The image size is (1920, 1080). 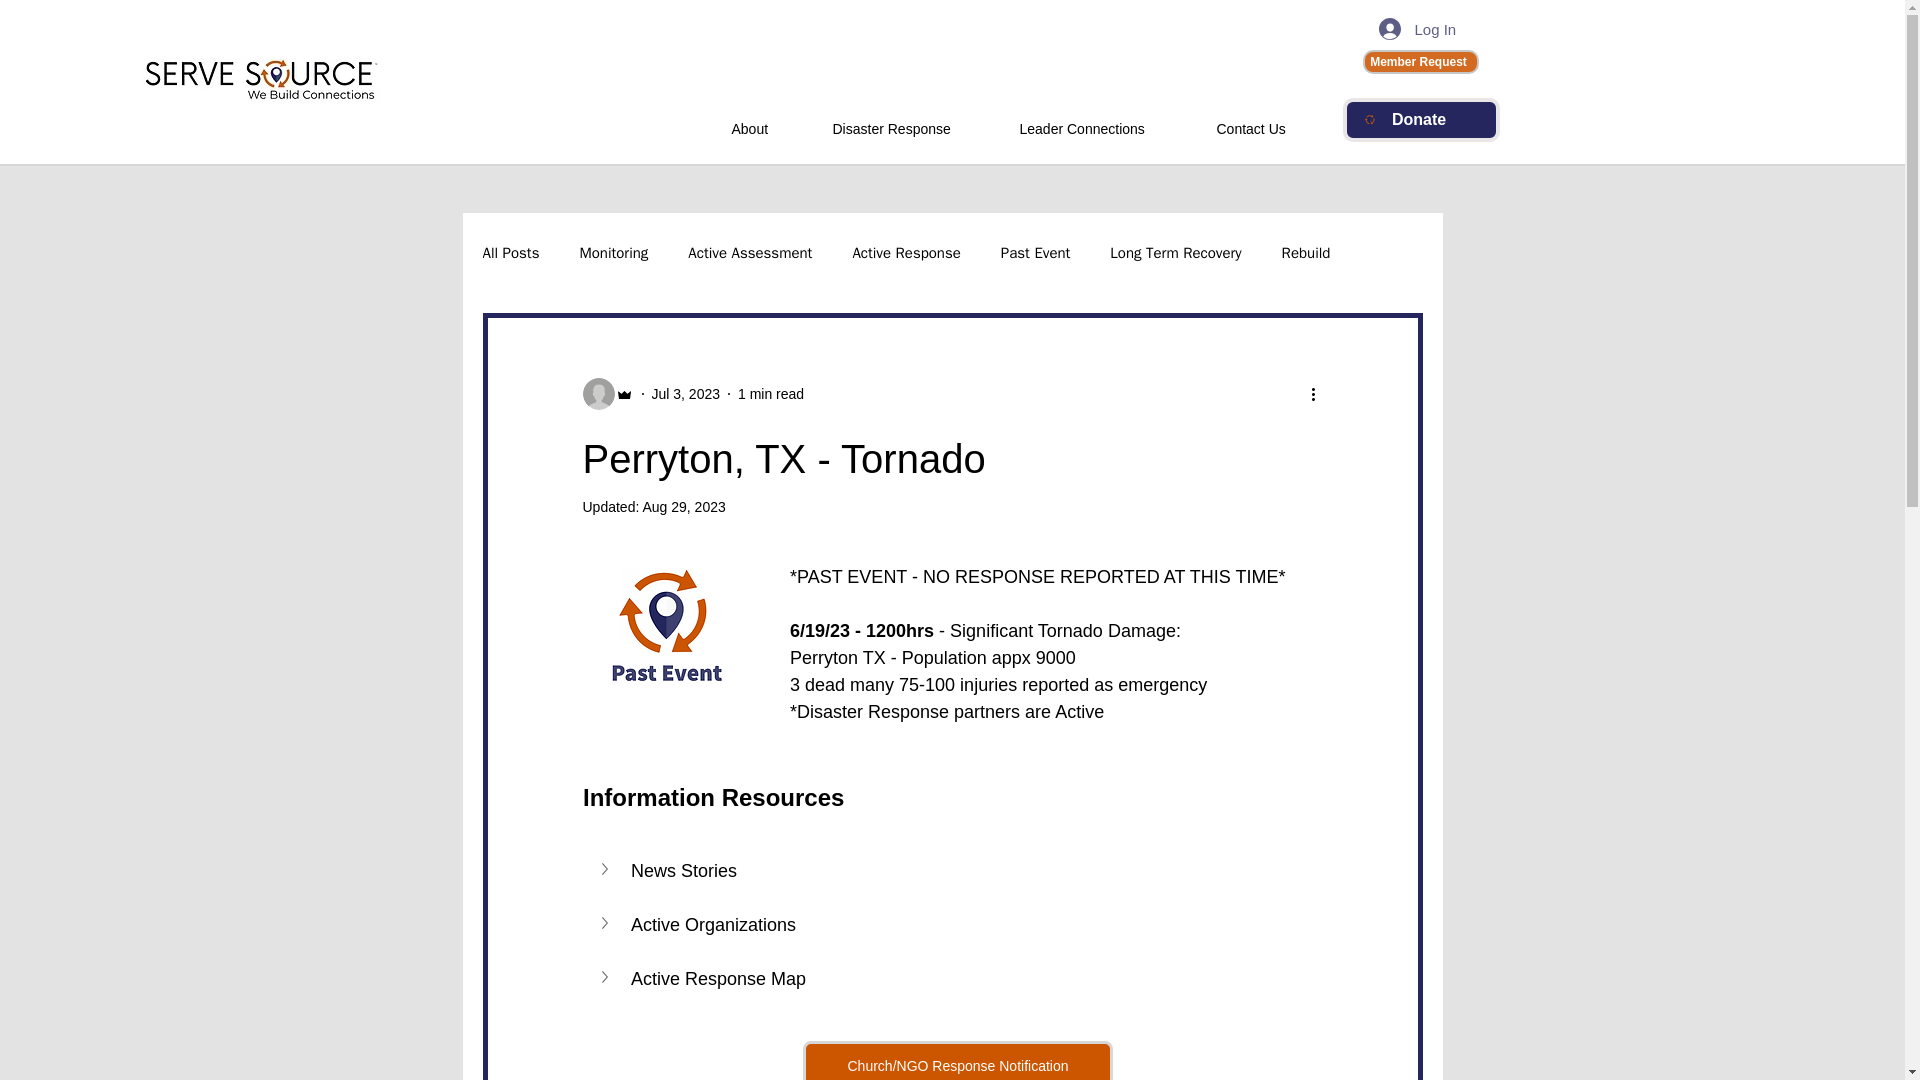 I want to click on Active Assessment, so click(x=750, y=254).